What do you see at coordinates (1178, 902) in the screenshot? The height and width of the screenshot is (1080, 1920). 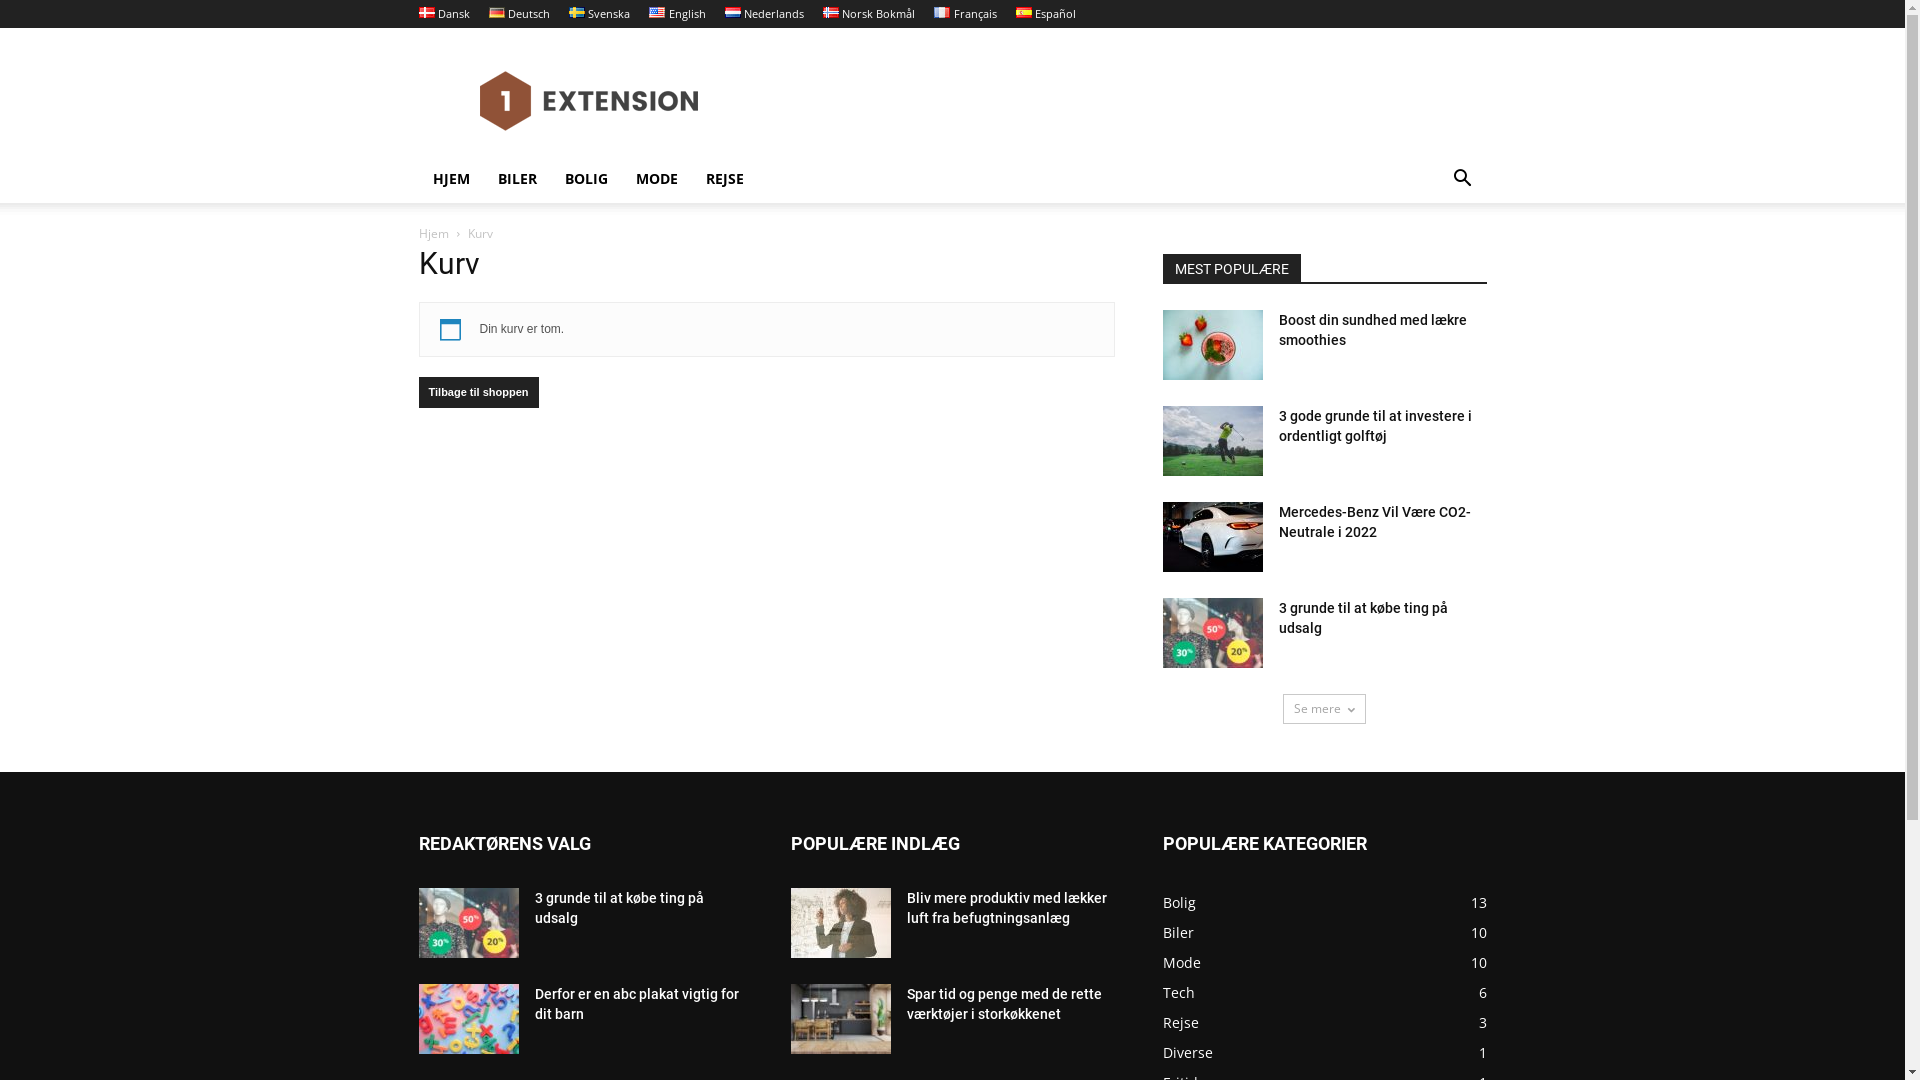 I see `Bolig
13` at bounding box center [1178, 902].